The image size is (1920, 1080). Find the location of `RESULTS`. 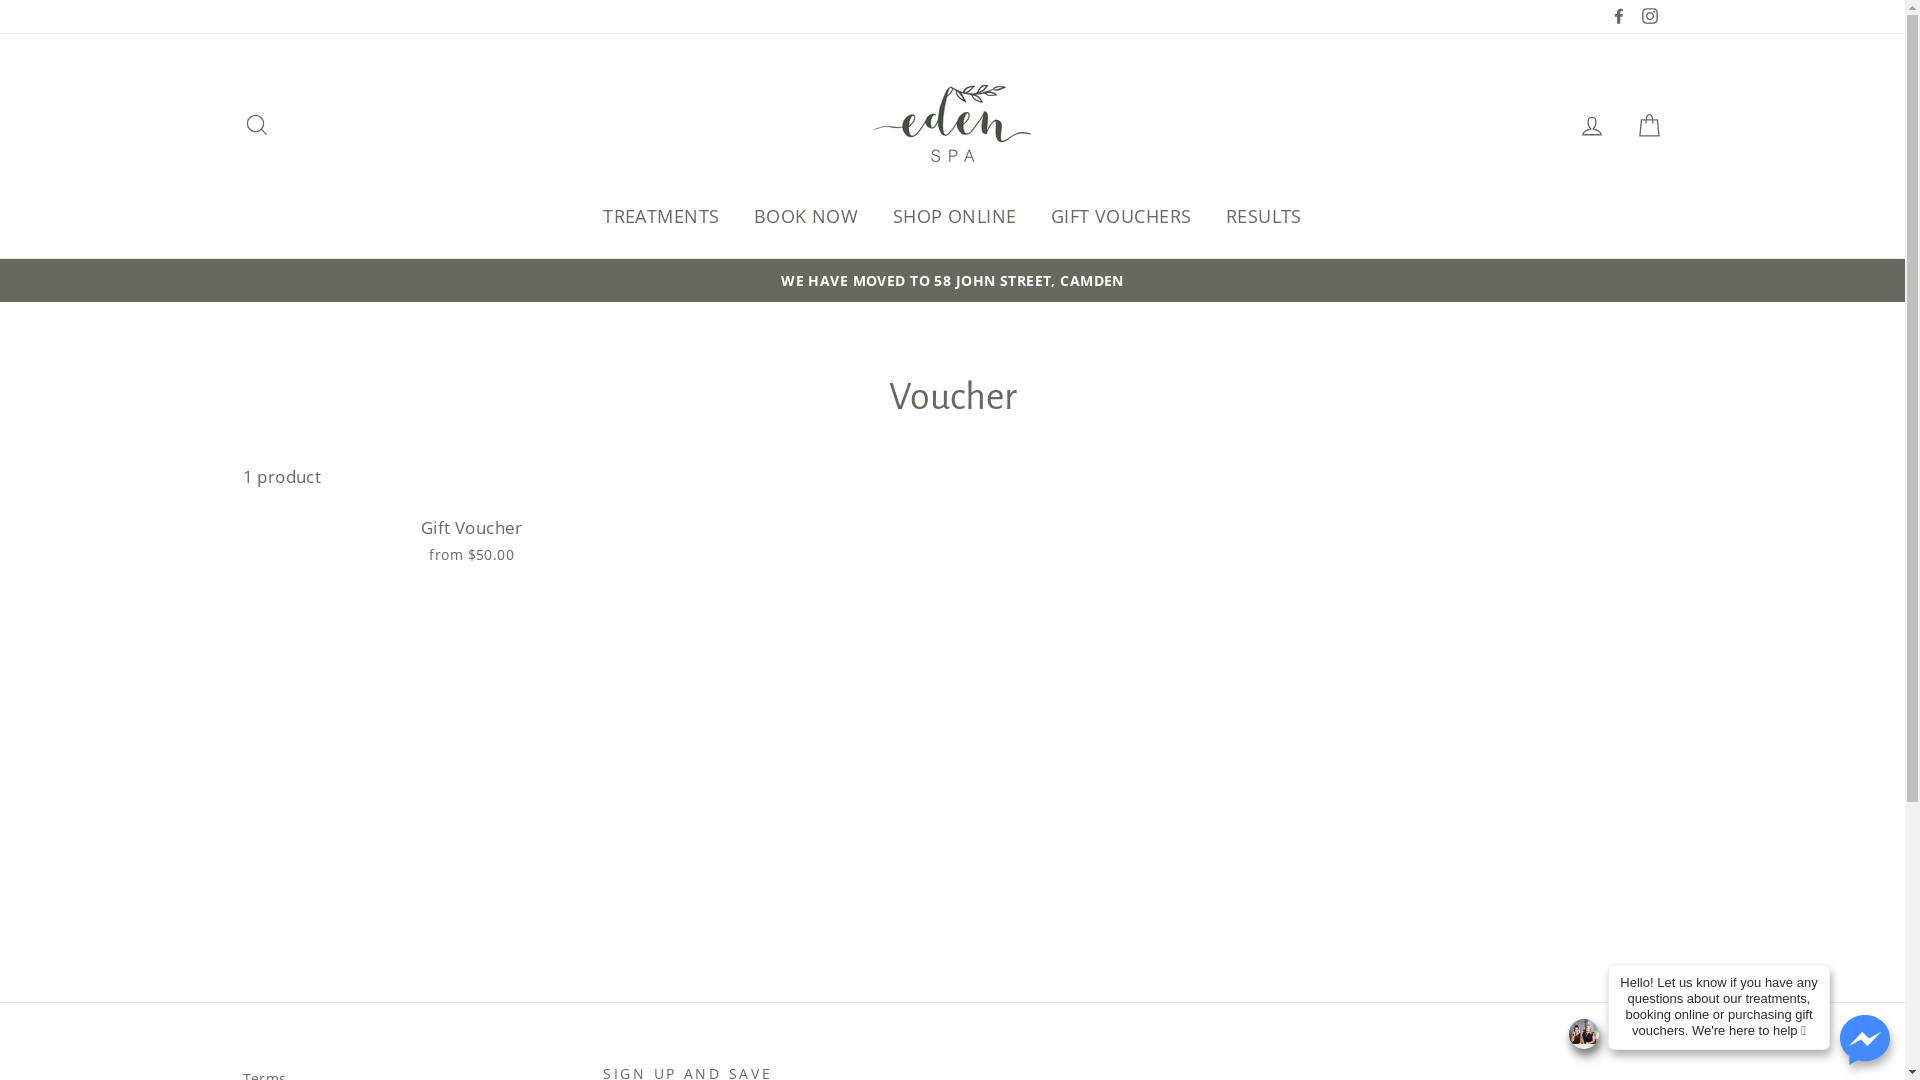

RESULTS is located at coordinates (1264, 216).